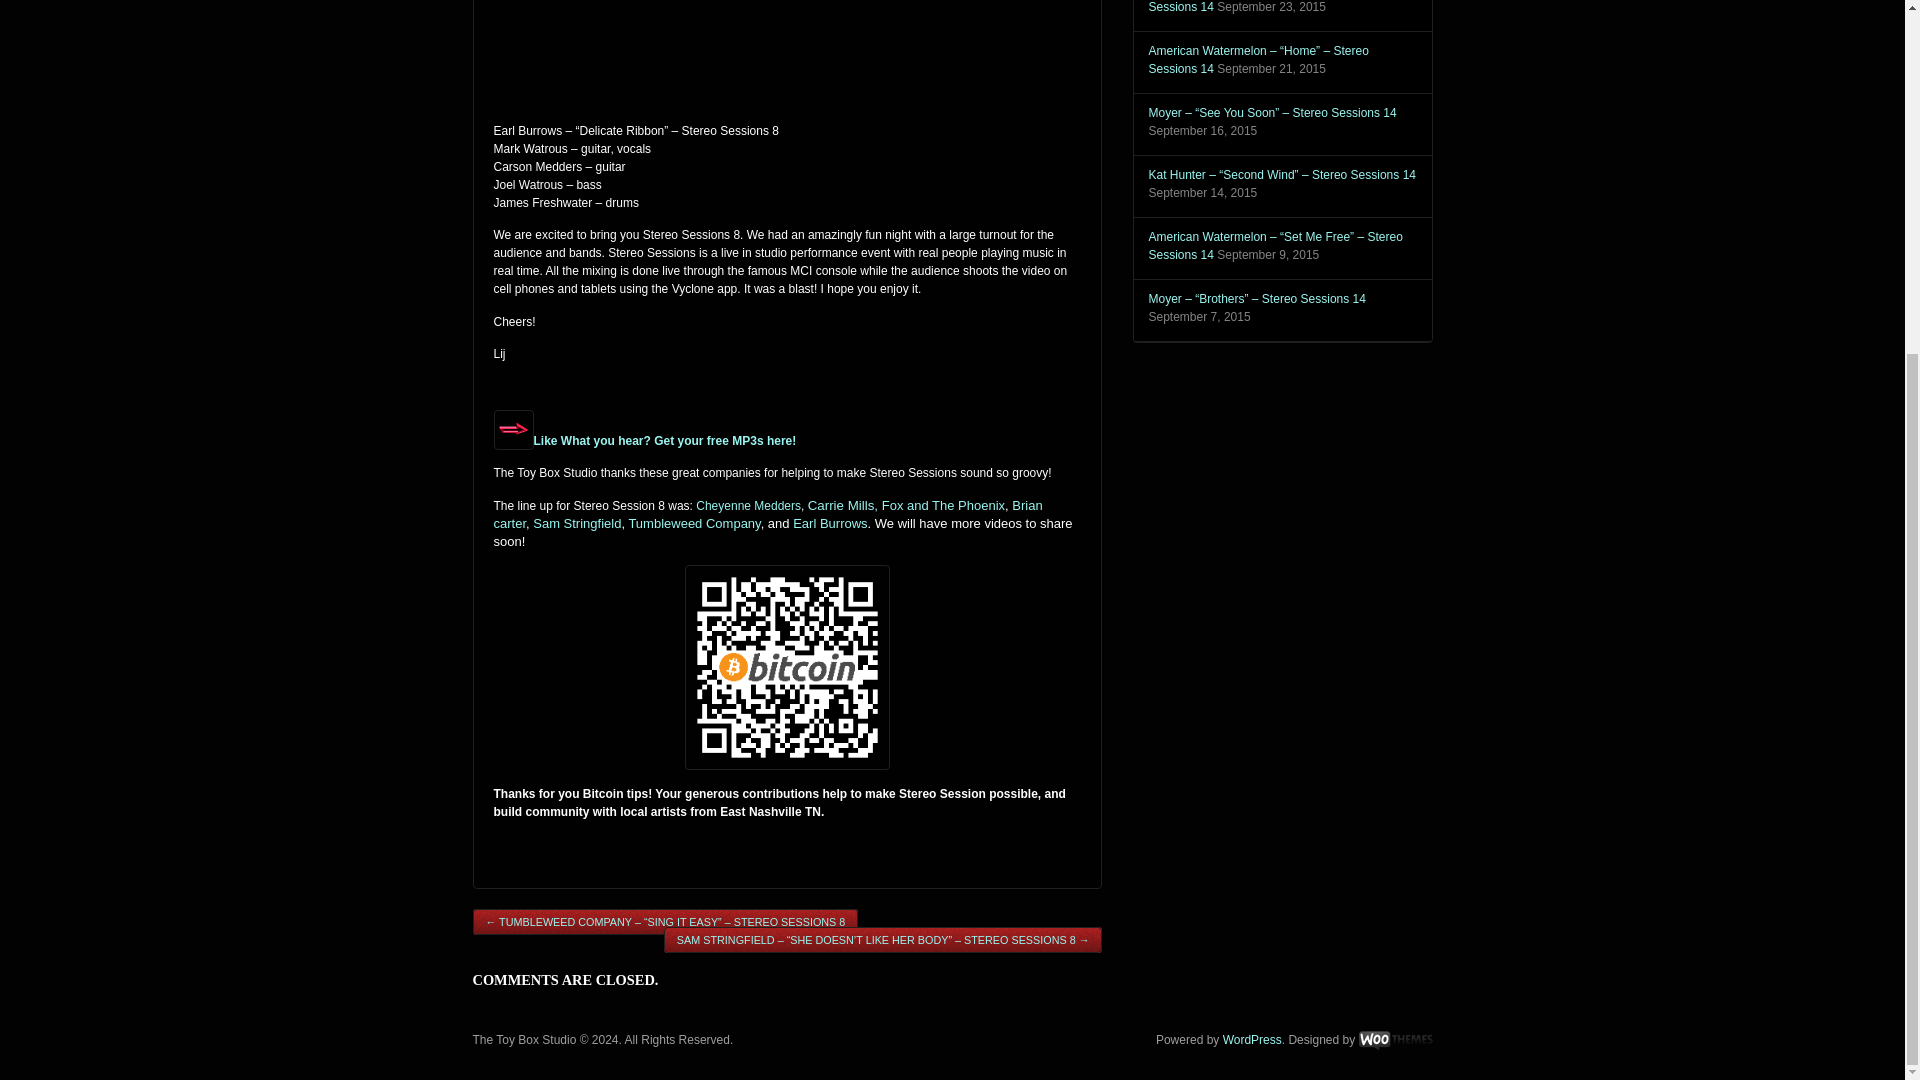 The width and height of the screenshot is (1920, 1080). I want to click on Like What you hear? Get your free MP3s here!, so click(664, 441).